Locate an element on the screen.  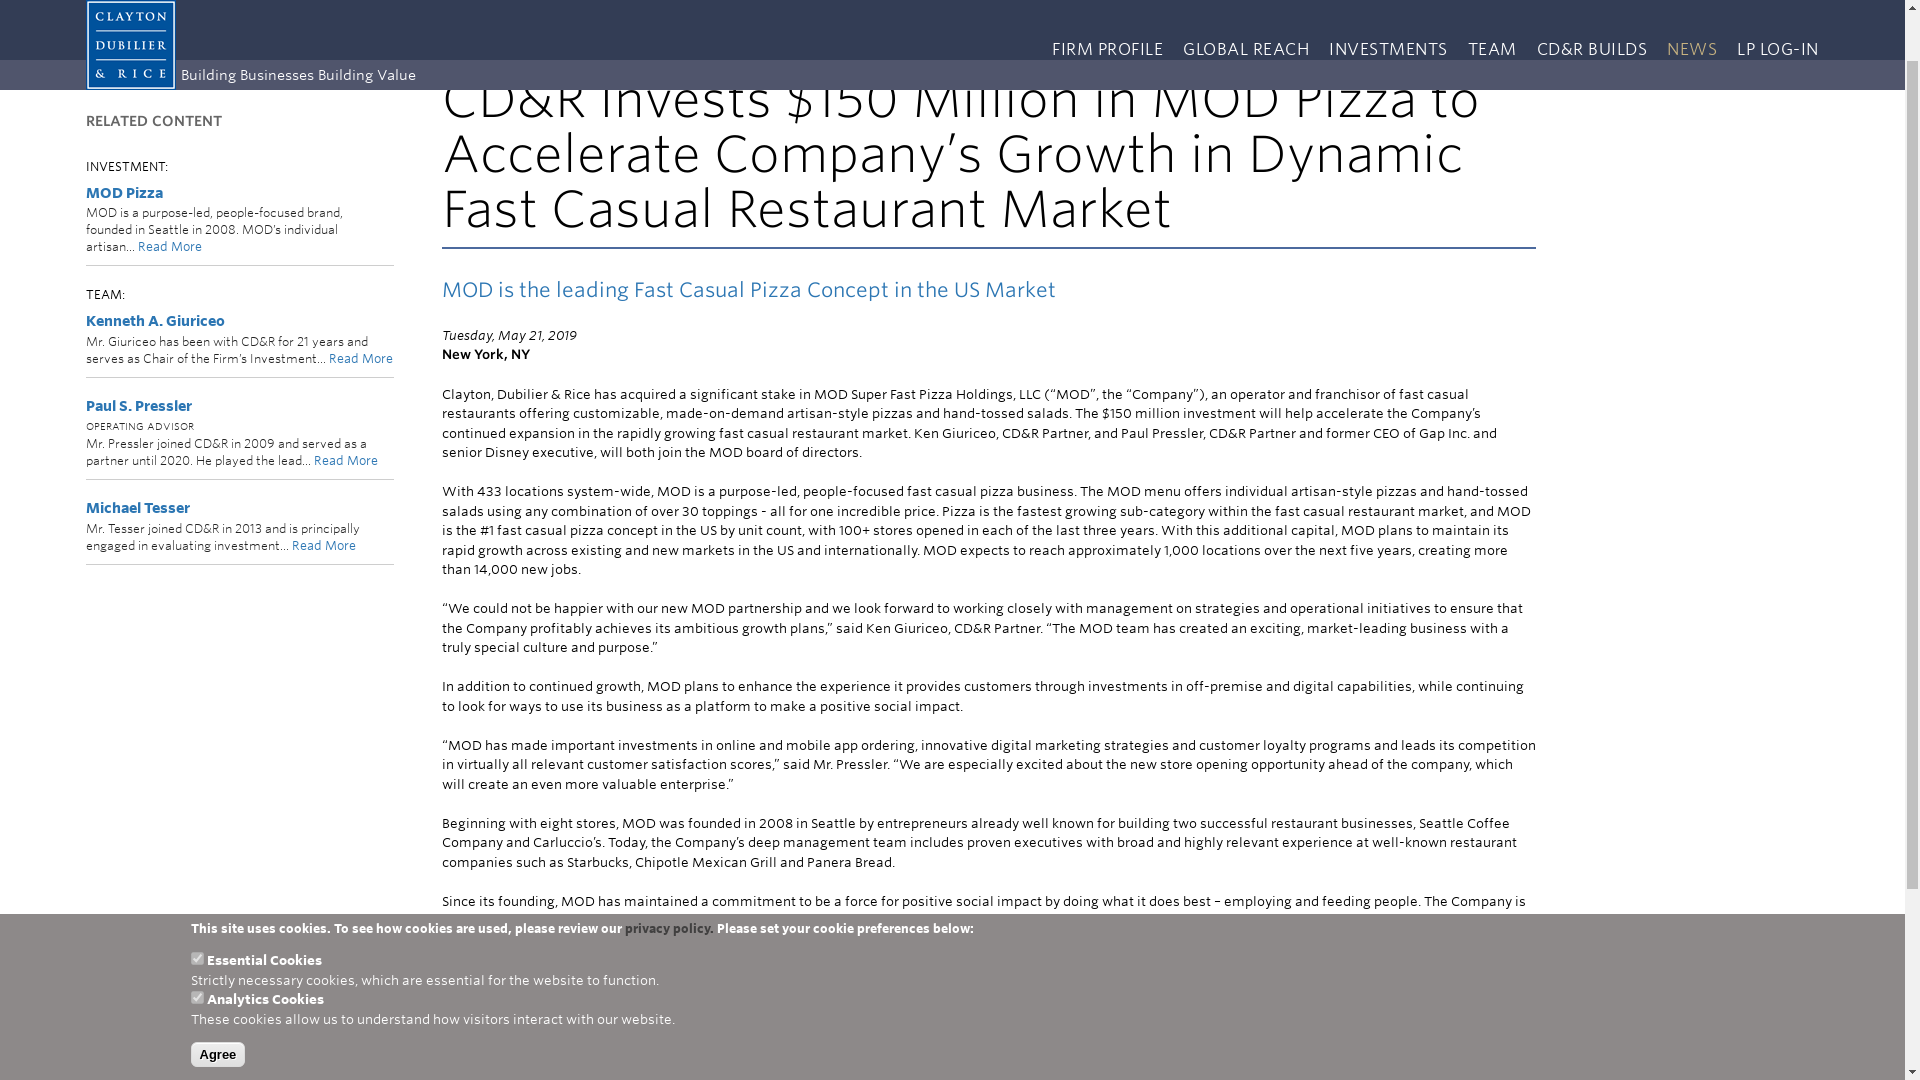
FIRM PROFILE is located at coordinates (1112, 7).